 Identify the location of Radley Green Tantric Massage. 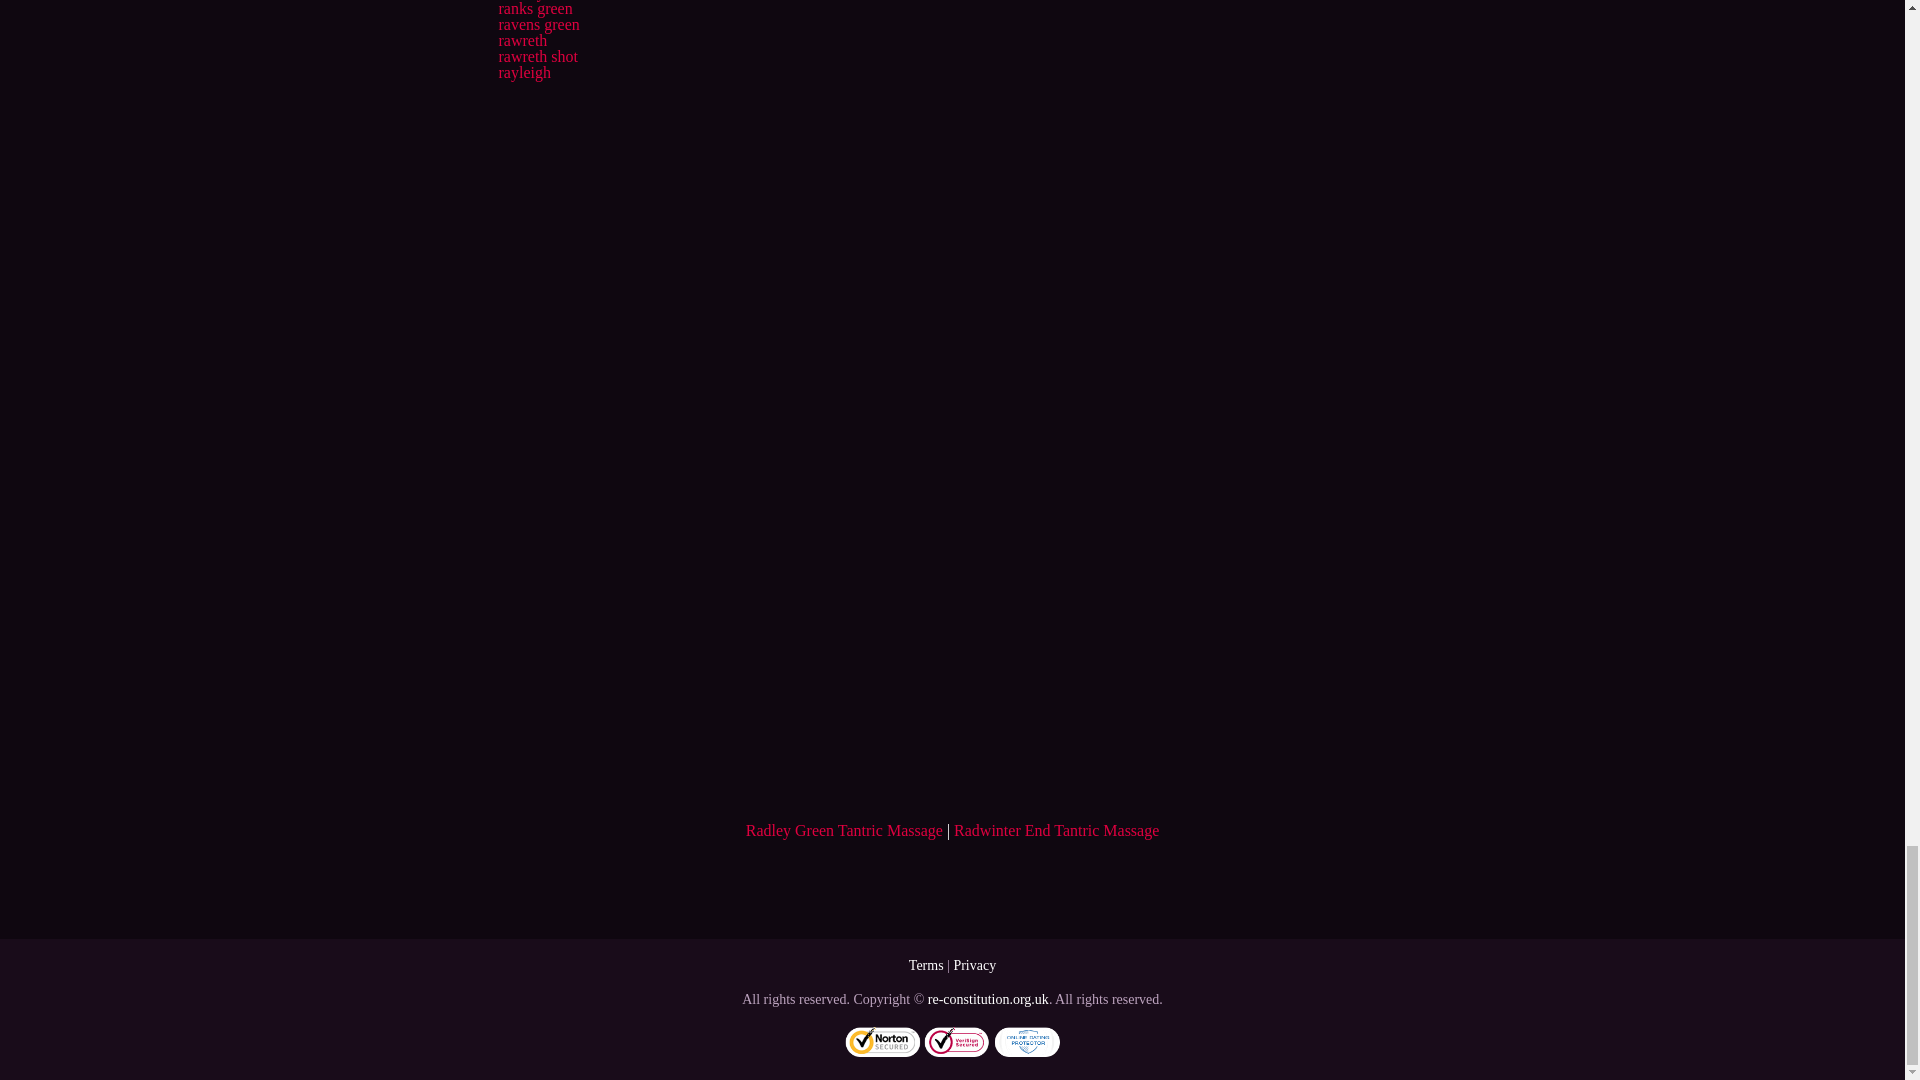
(844, 849).